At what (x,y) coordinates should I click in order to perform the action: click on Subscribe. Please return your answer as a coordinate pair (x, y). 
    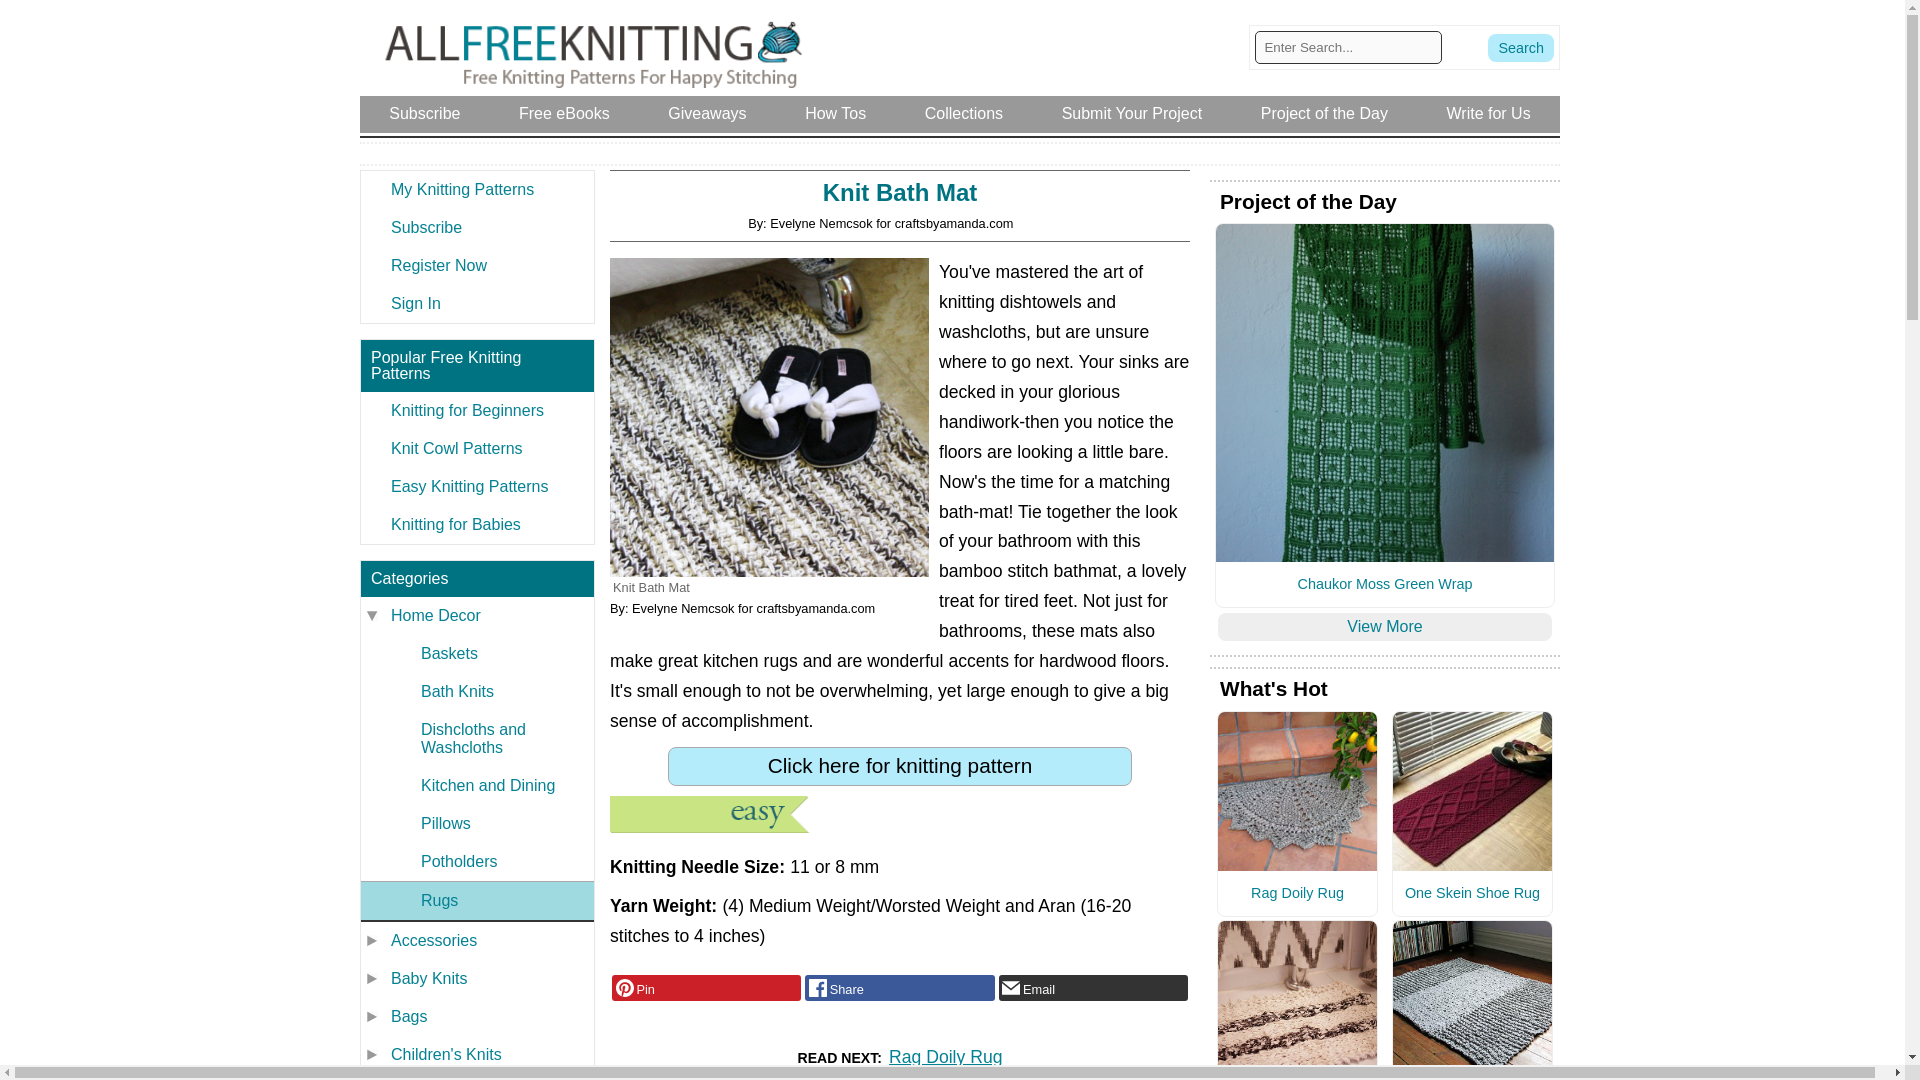
    Looking at the image, I should click on (476, 228).